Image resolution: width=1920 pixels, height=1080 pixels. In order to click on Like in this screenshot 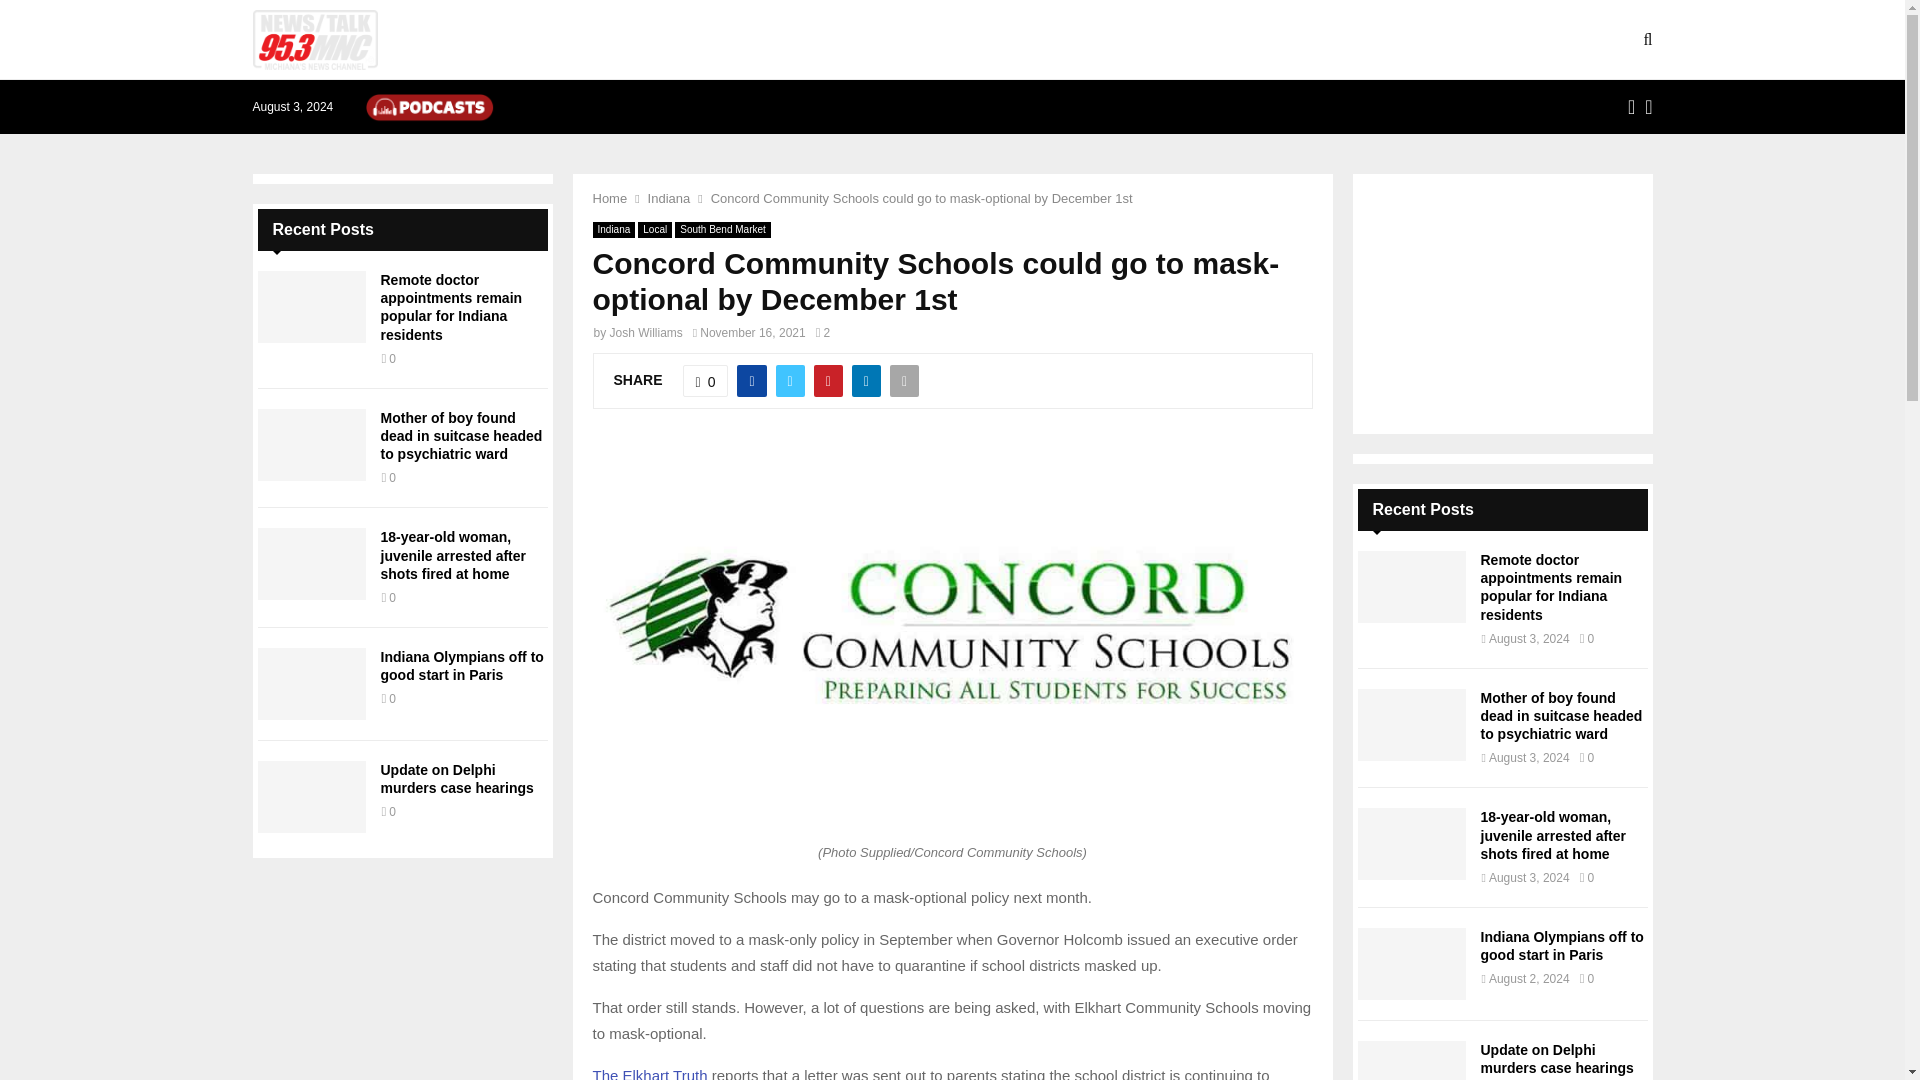, I will do `click(706, 381)`.